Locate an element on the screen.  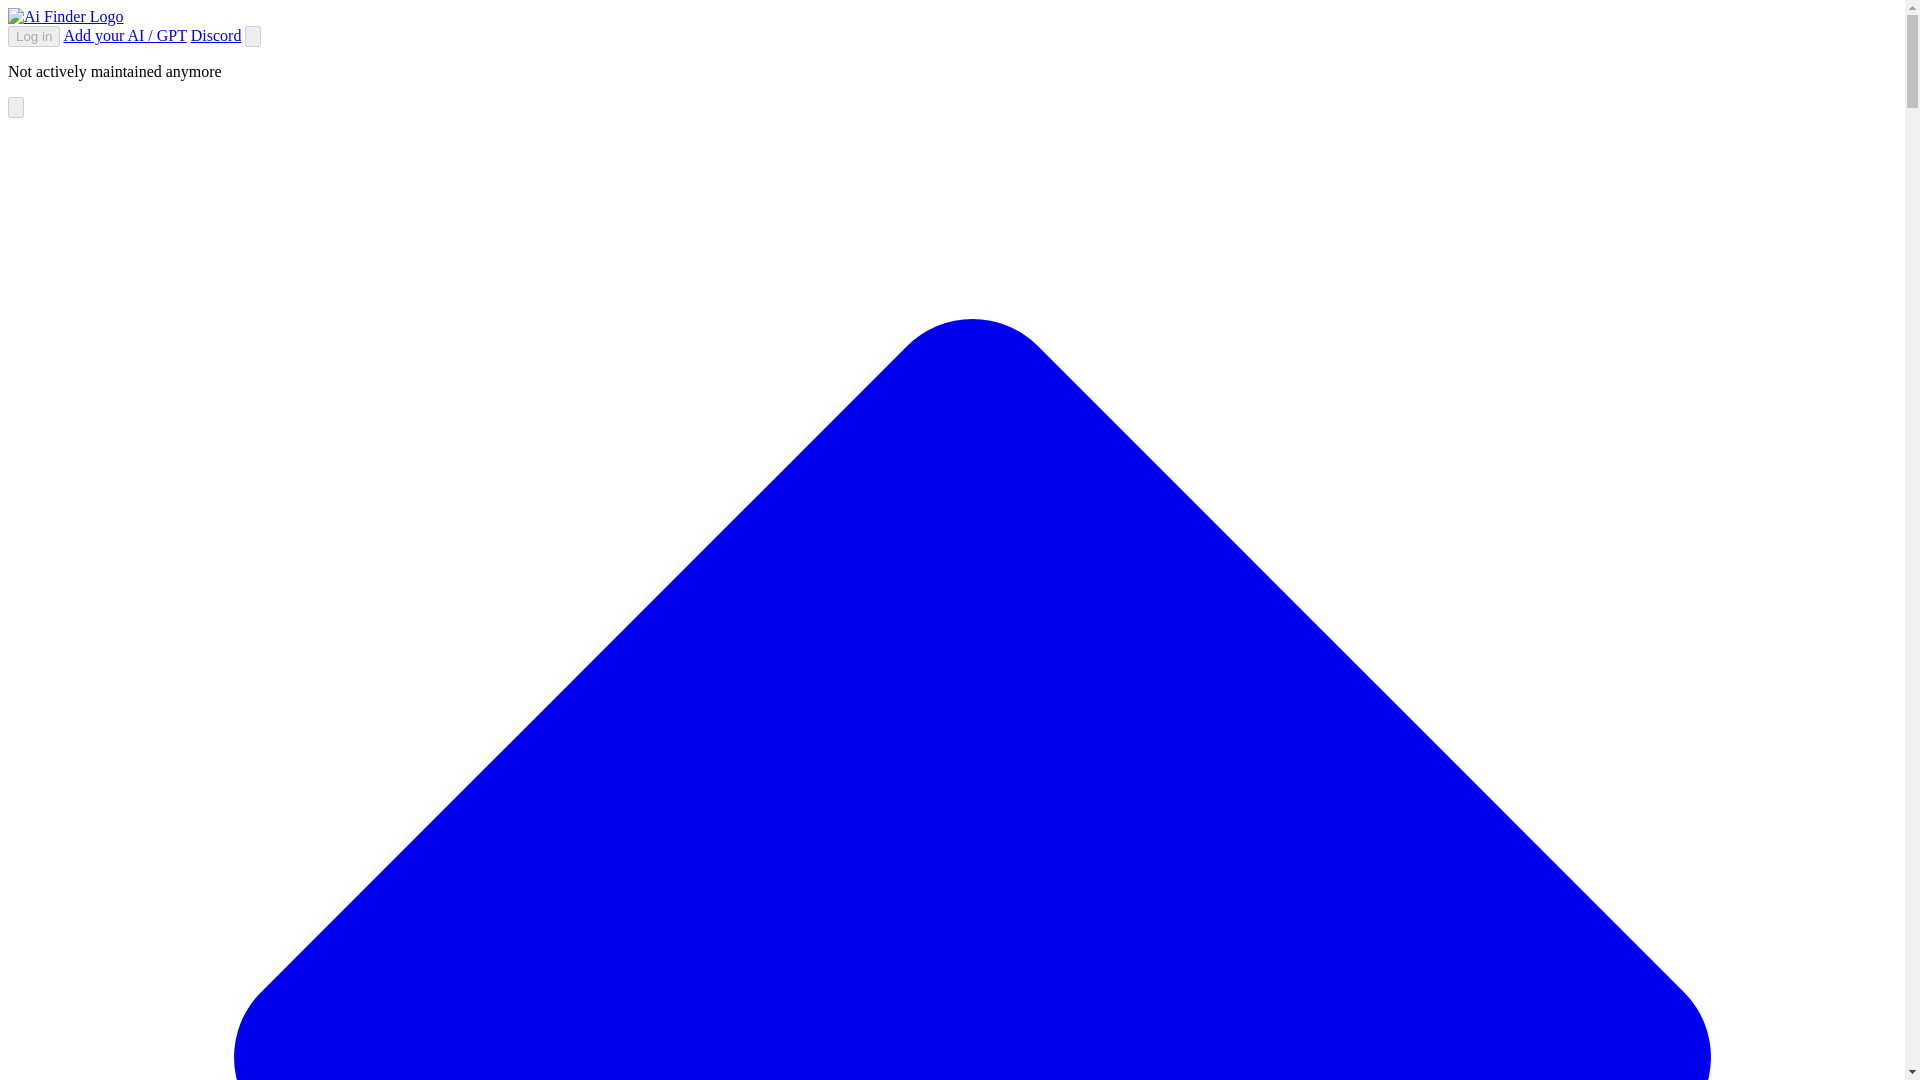
Discord is located at coordinates (216, 36).